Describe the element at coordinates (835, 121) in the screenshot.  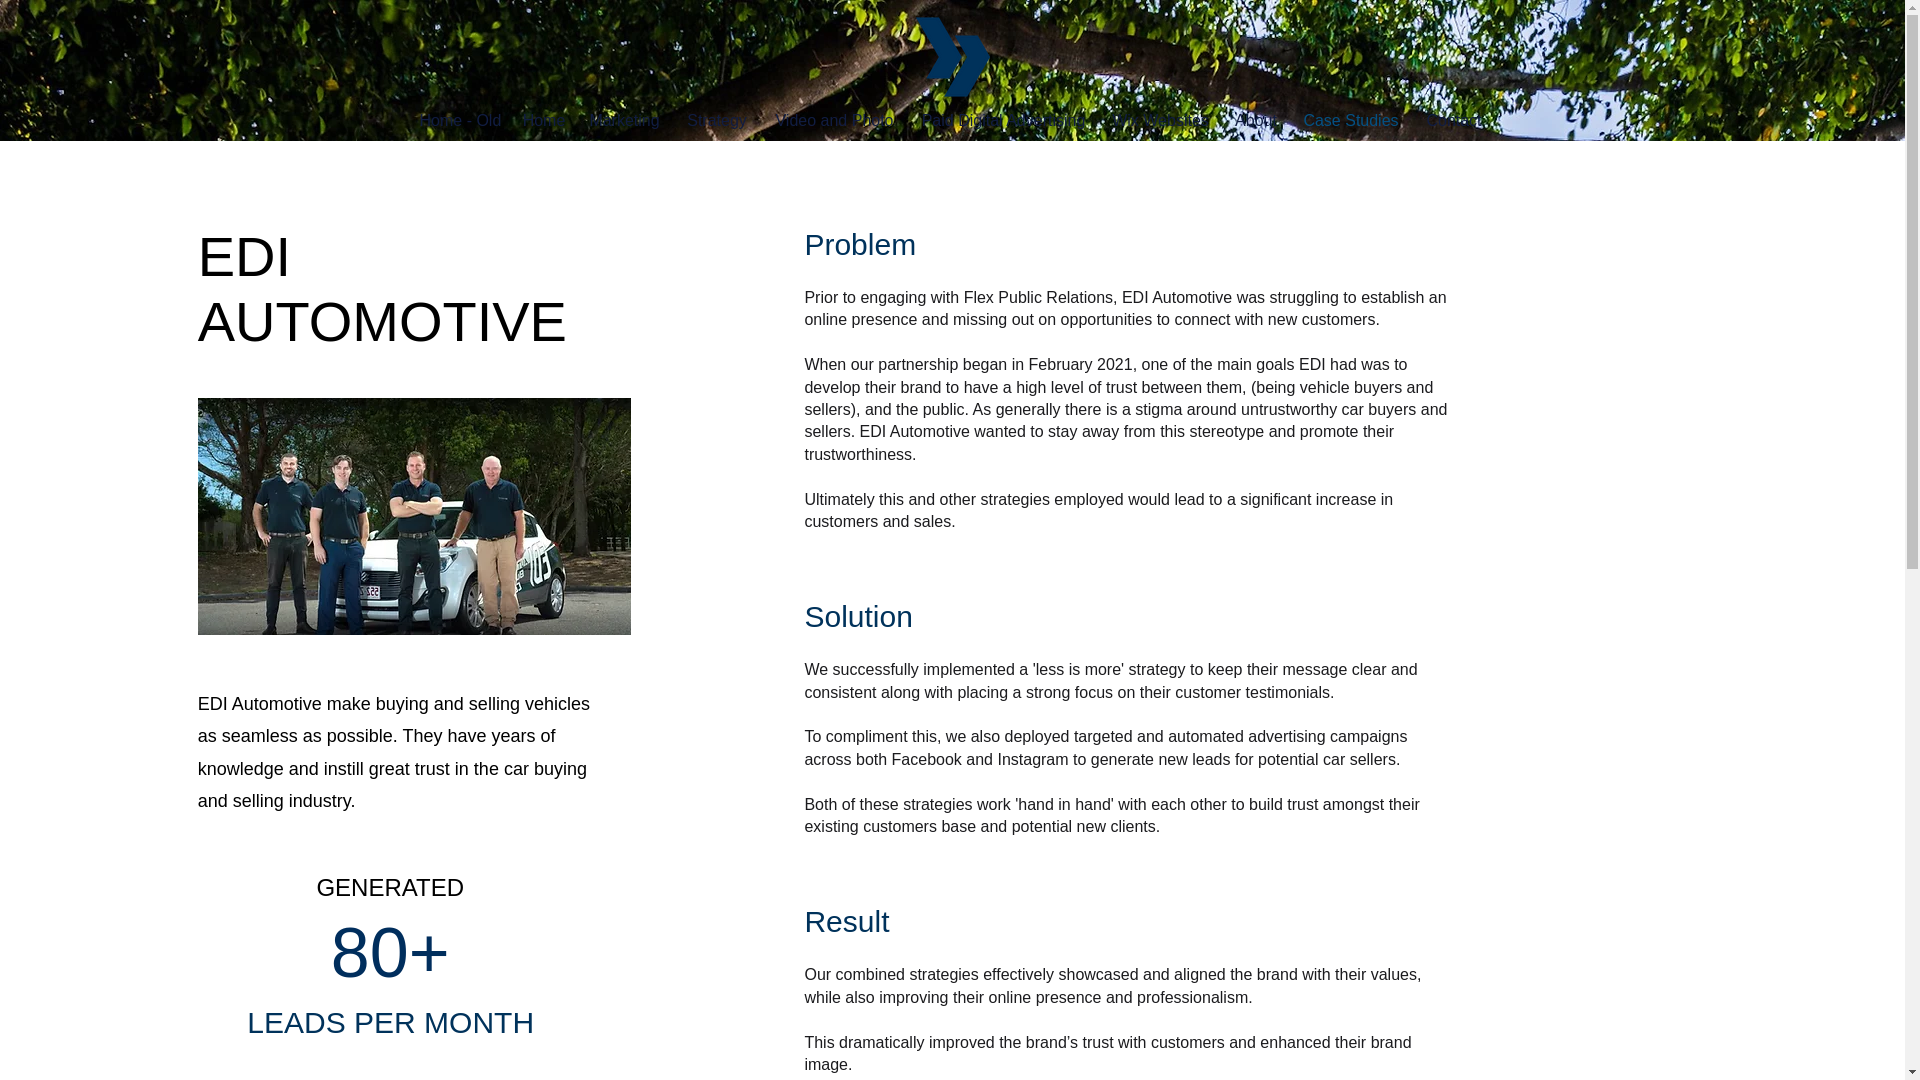
I see `Video and Photo` at that location.